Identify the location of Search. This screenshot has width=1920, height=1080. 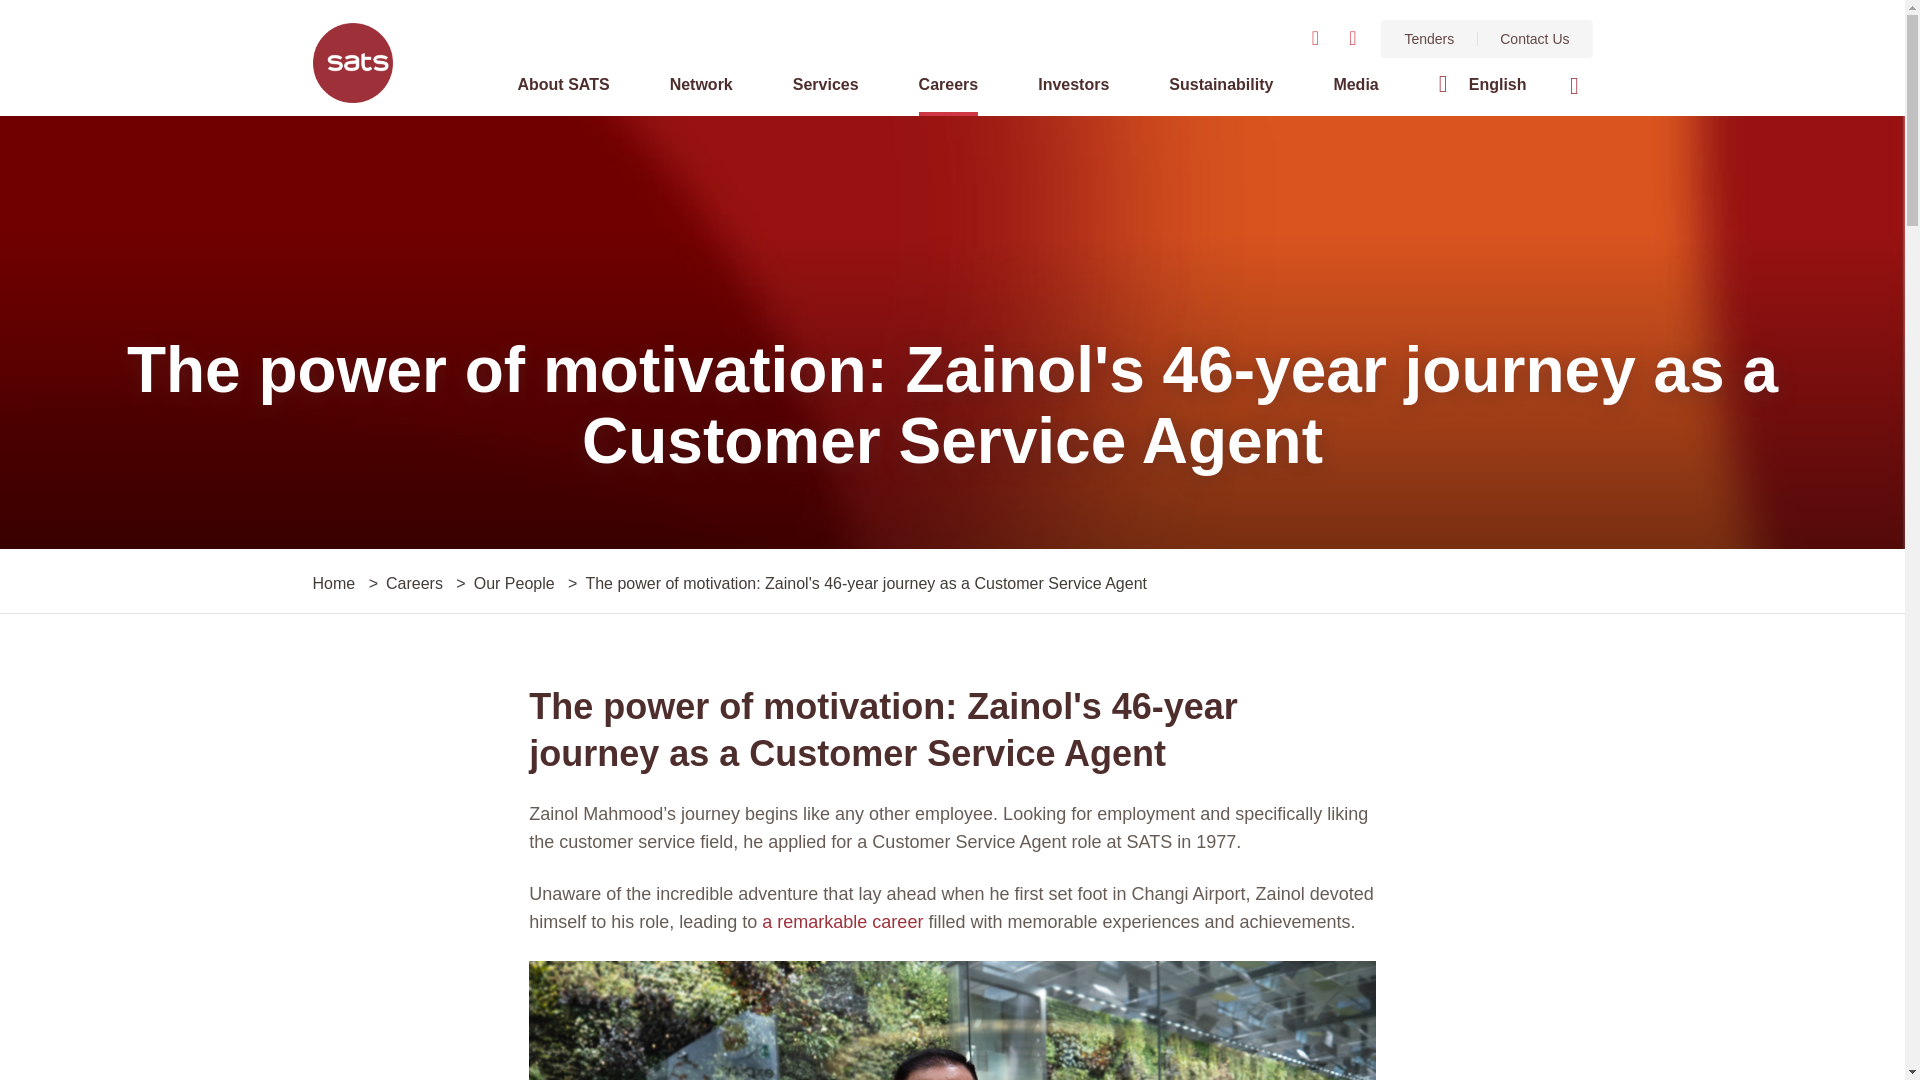
(1573, 86).